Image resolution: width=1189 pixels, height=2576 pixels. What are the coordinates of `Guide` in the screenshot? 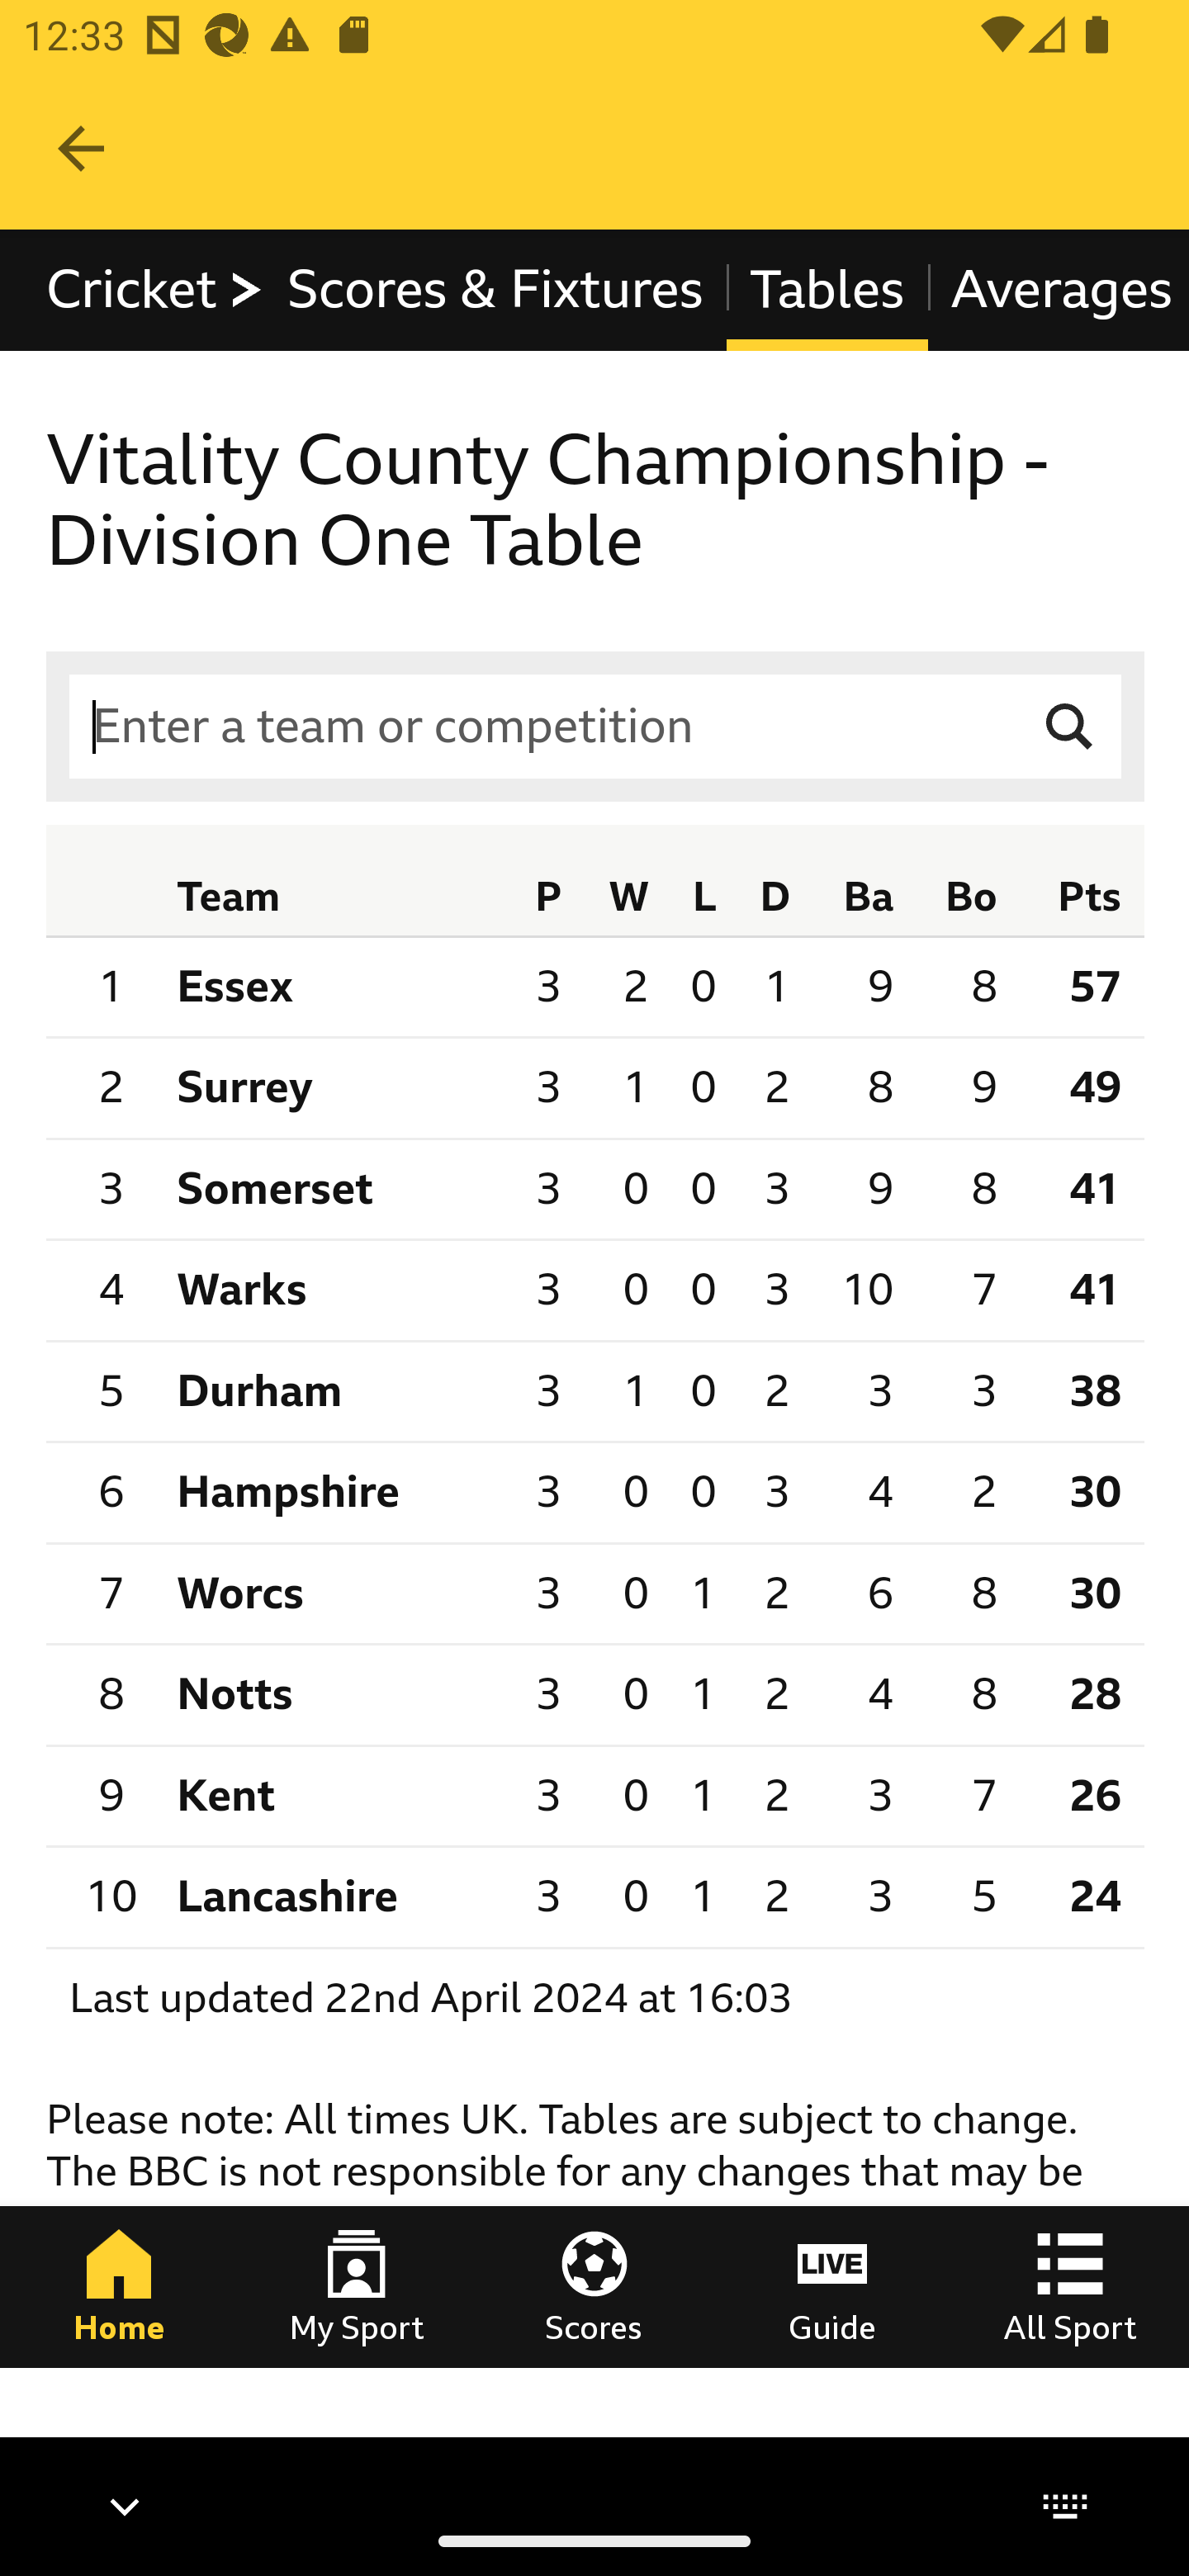 It's located at (832, 2285).